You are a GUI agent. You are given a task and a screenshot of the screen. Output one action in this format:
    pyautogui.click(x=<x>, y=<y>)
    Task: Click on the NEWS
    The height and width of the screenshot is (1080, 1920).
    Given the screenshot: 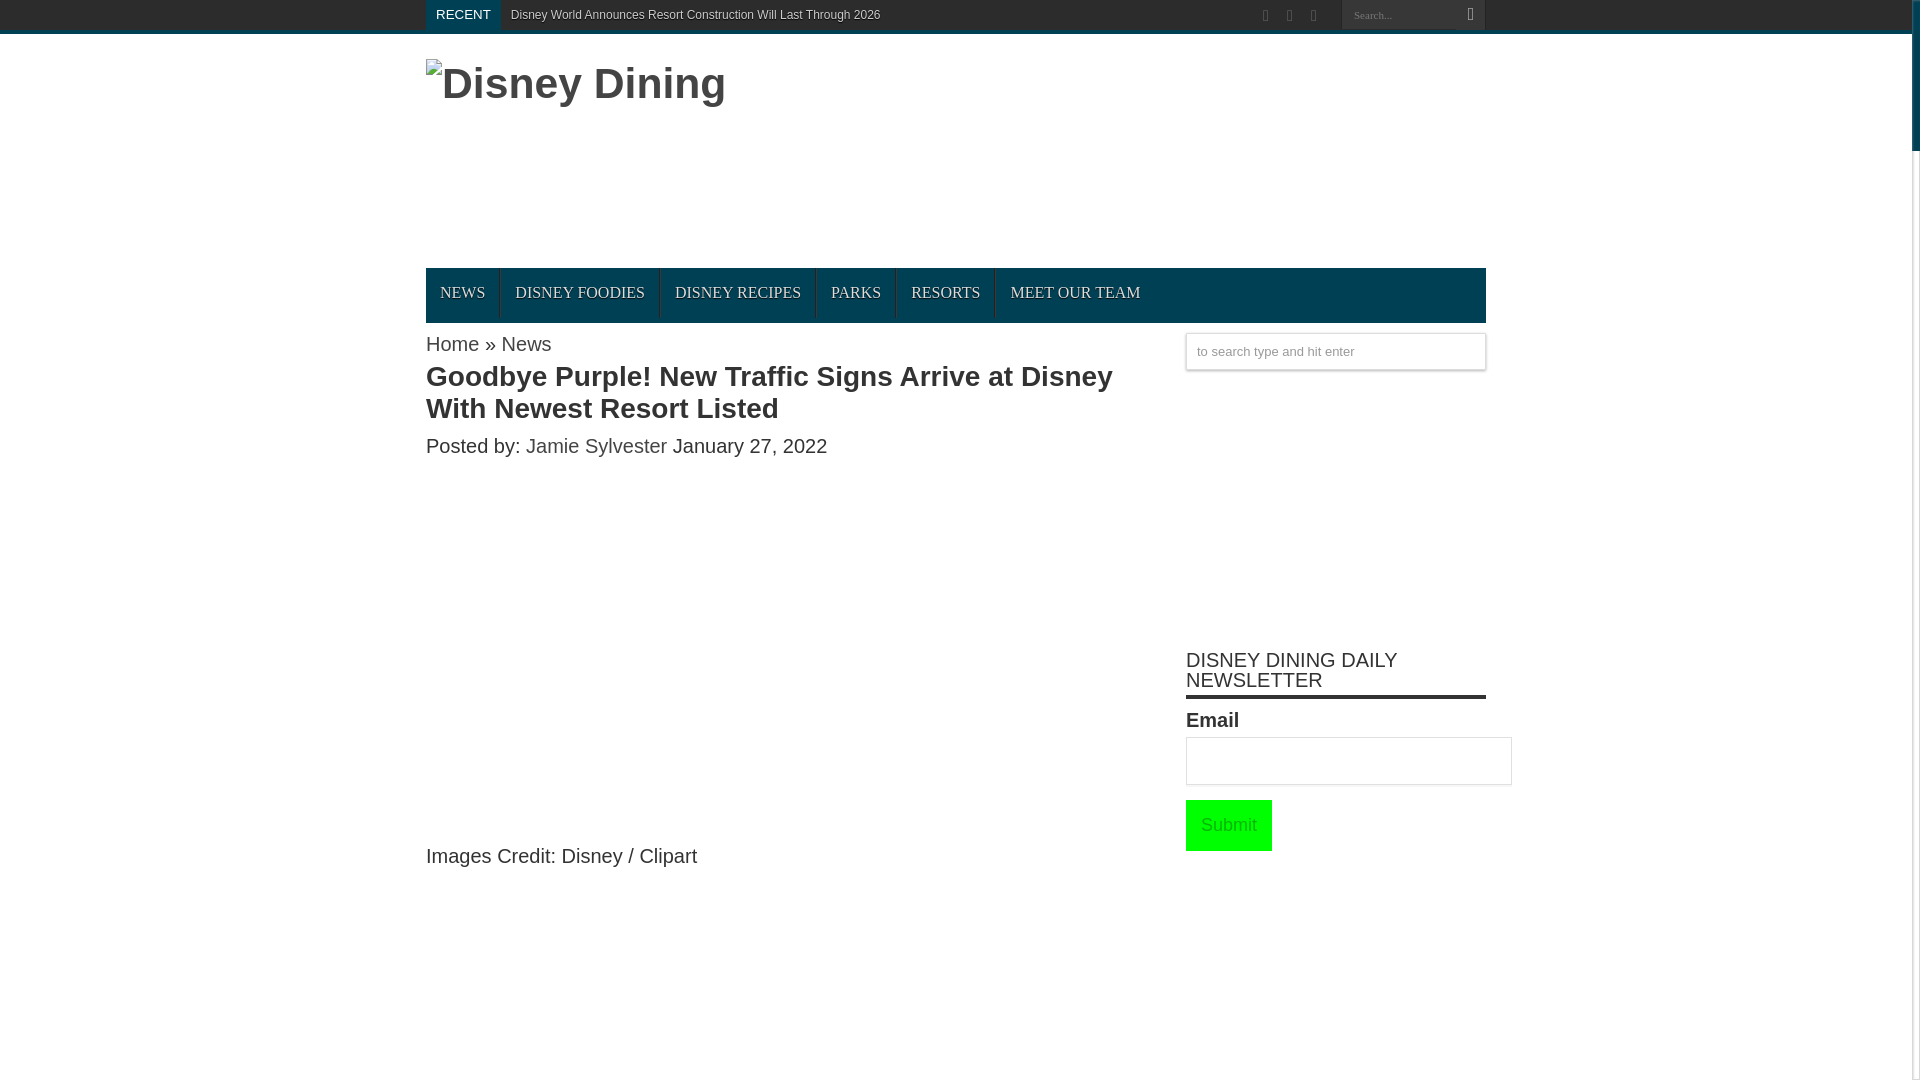 What is the action you would take?
    pyautogui.click(x=462, y=292)
    